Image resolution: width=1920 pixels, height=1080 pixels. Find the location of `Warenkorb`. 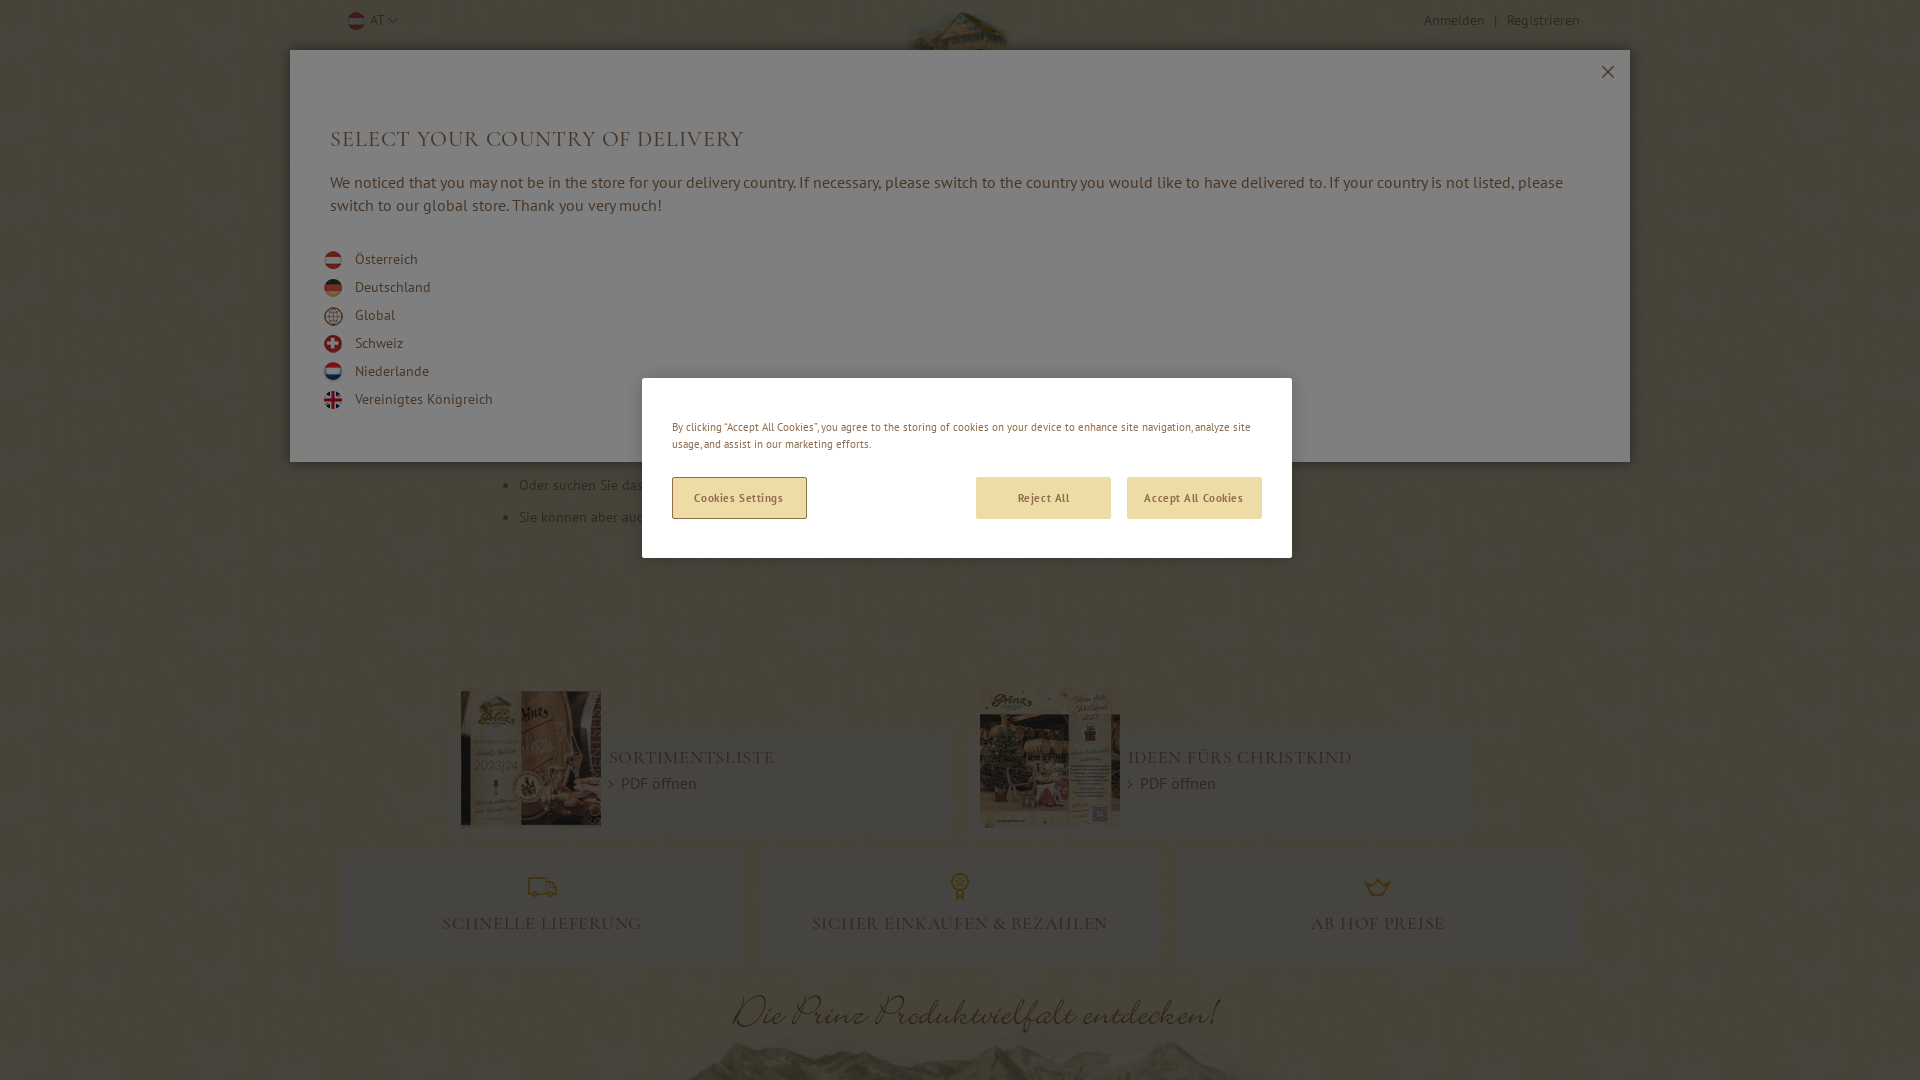

Warenkorb is located at coordinates (1500, 114).